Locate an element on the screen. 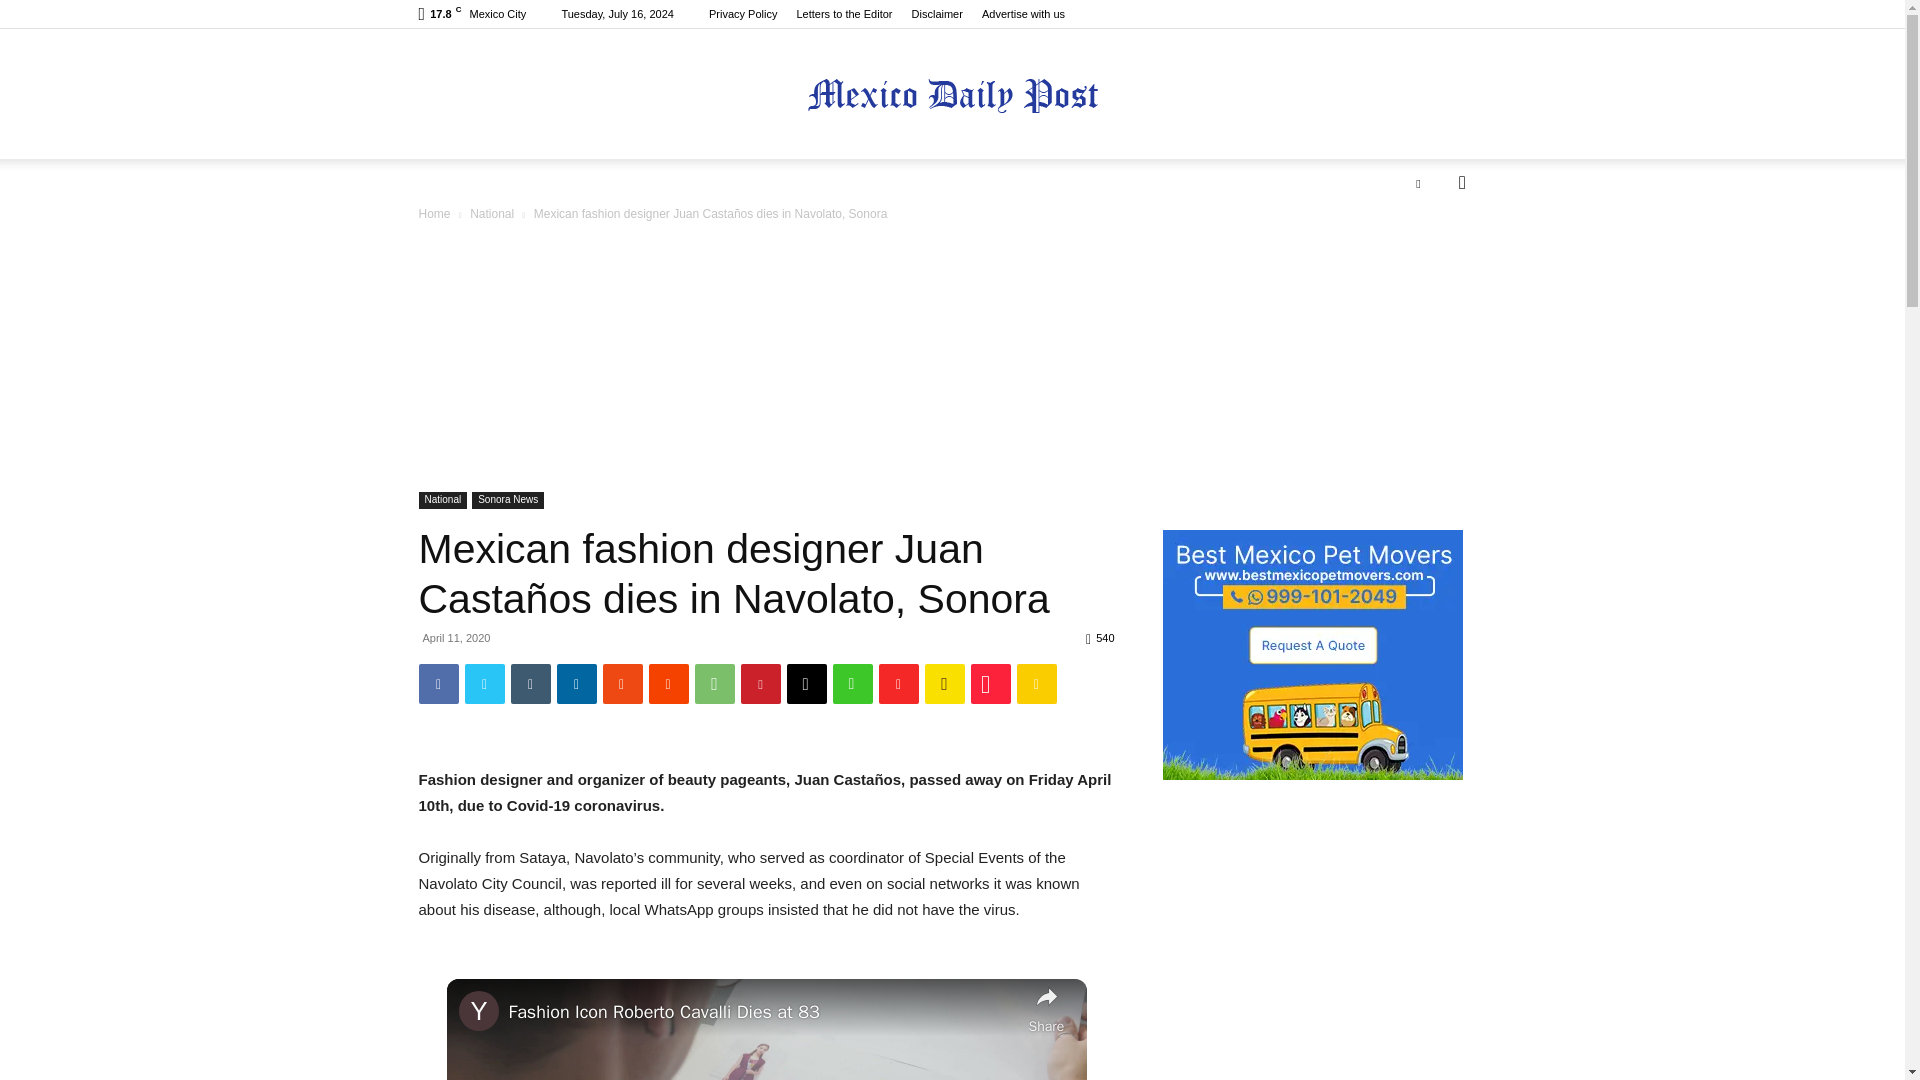 This screenshot has height=1080, width=1920. Privacy Policy is located at coordinates (742, 14).